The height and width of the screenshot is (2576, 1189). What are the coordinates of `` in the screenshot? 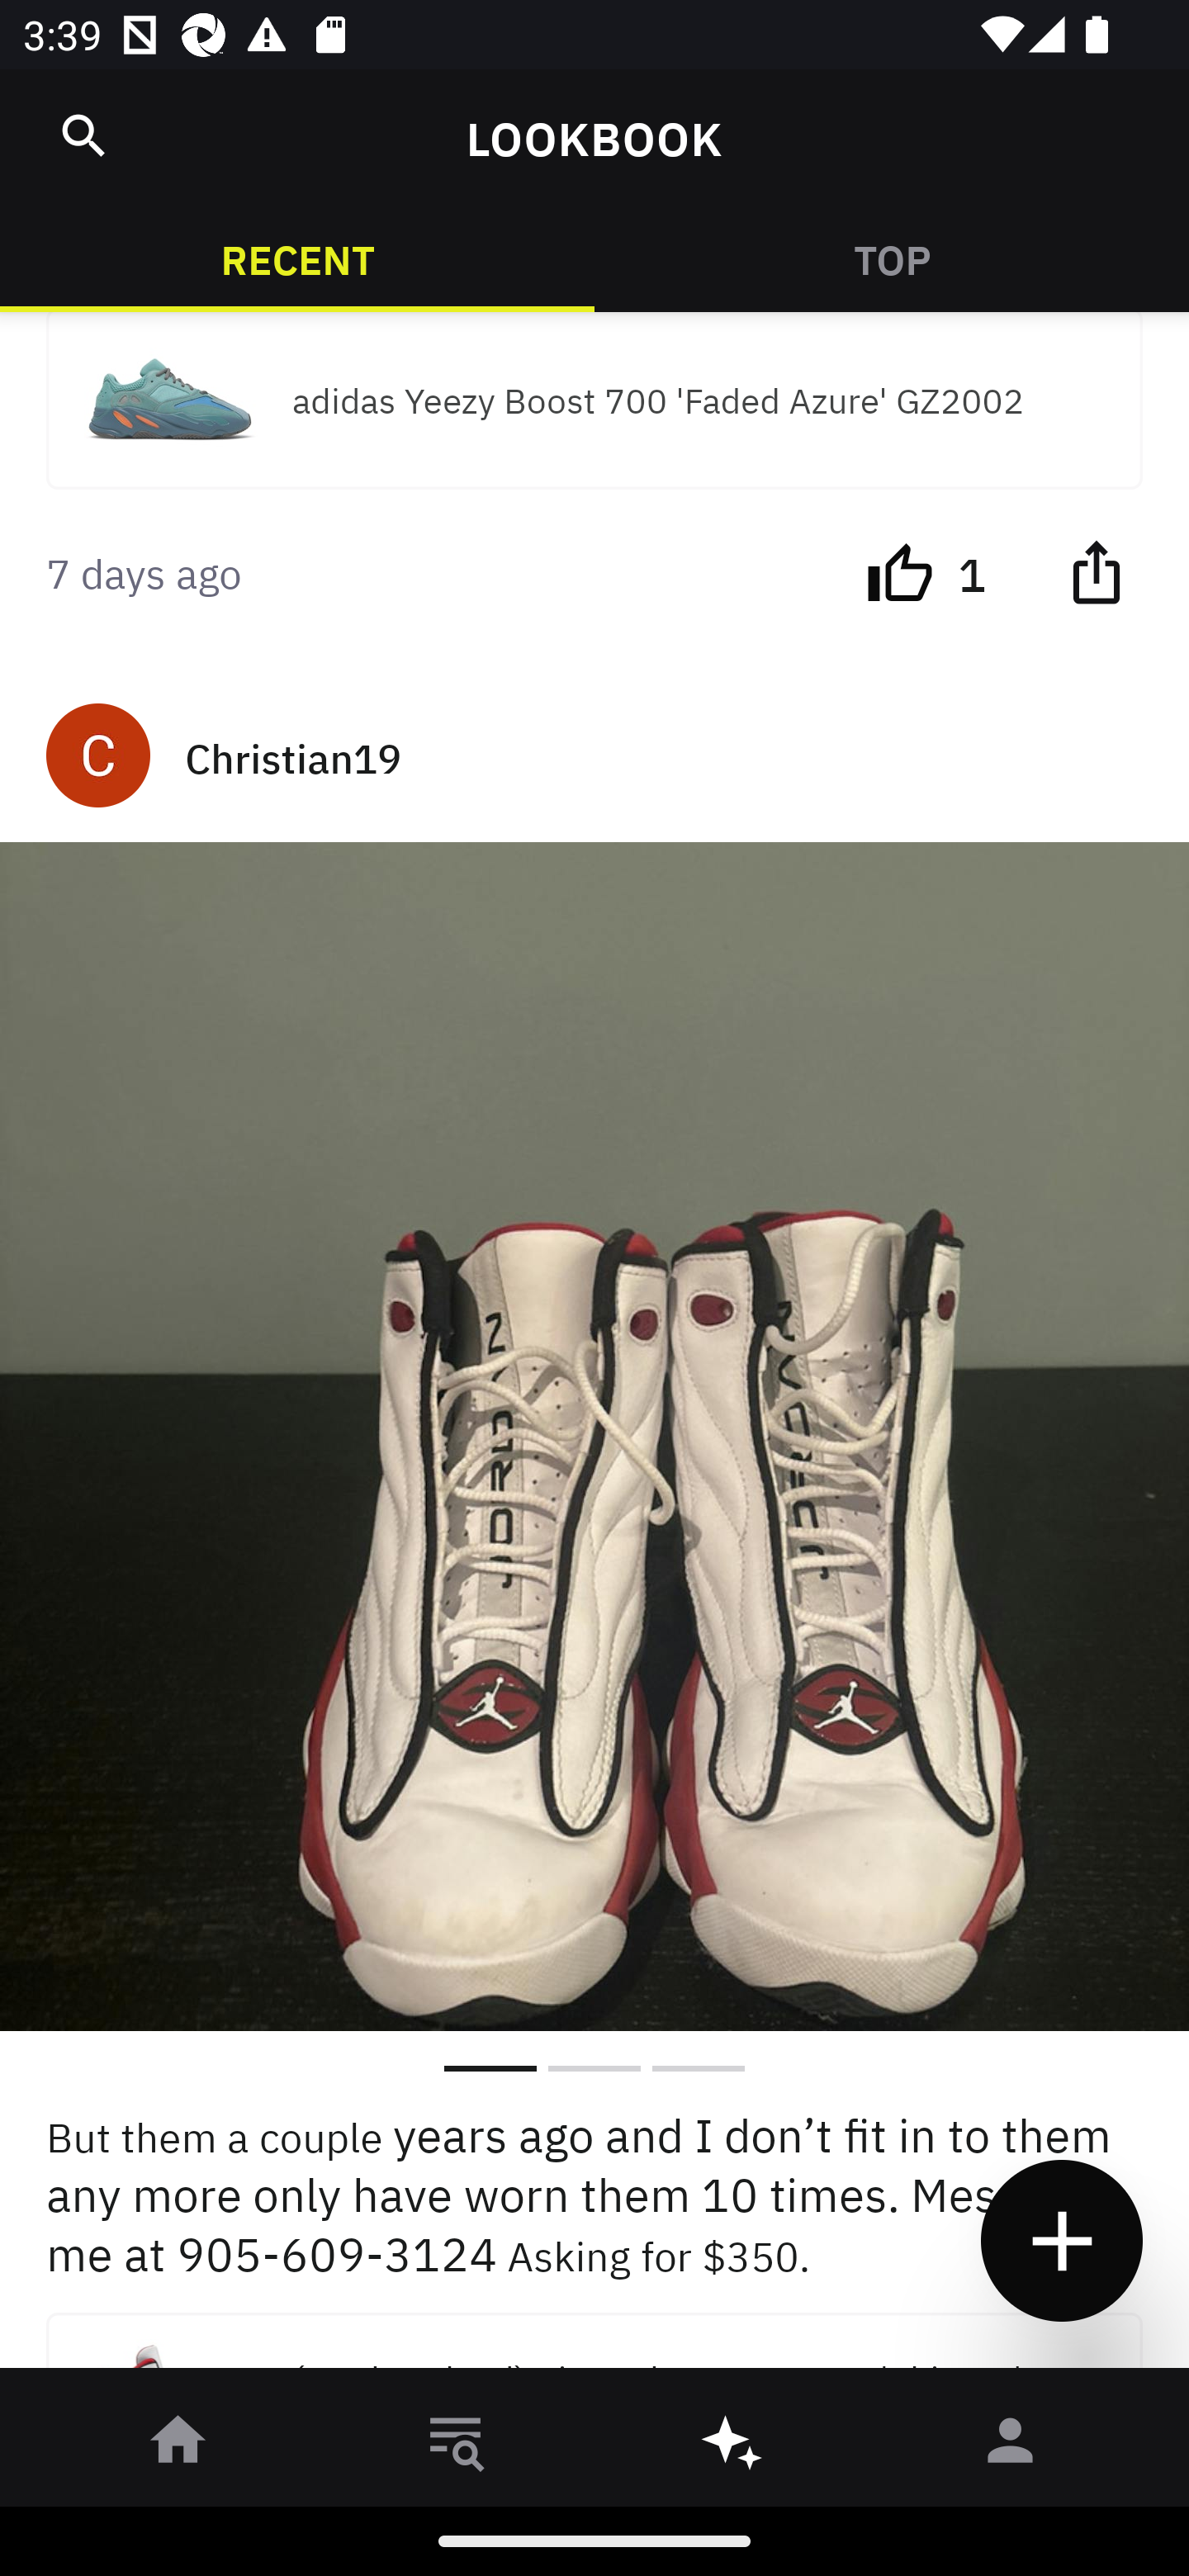 It's located at (84, 135).